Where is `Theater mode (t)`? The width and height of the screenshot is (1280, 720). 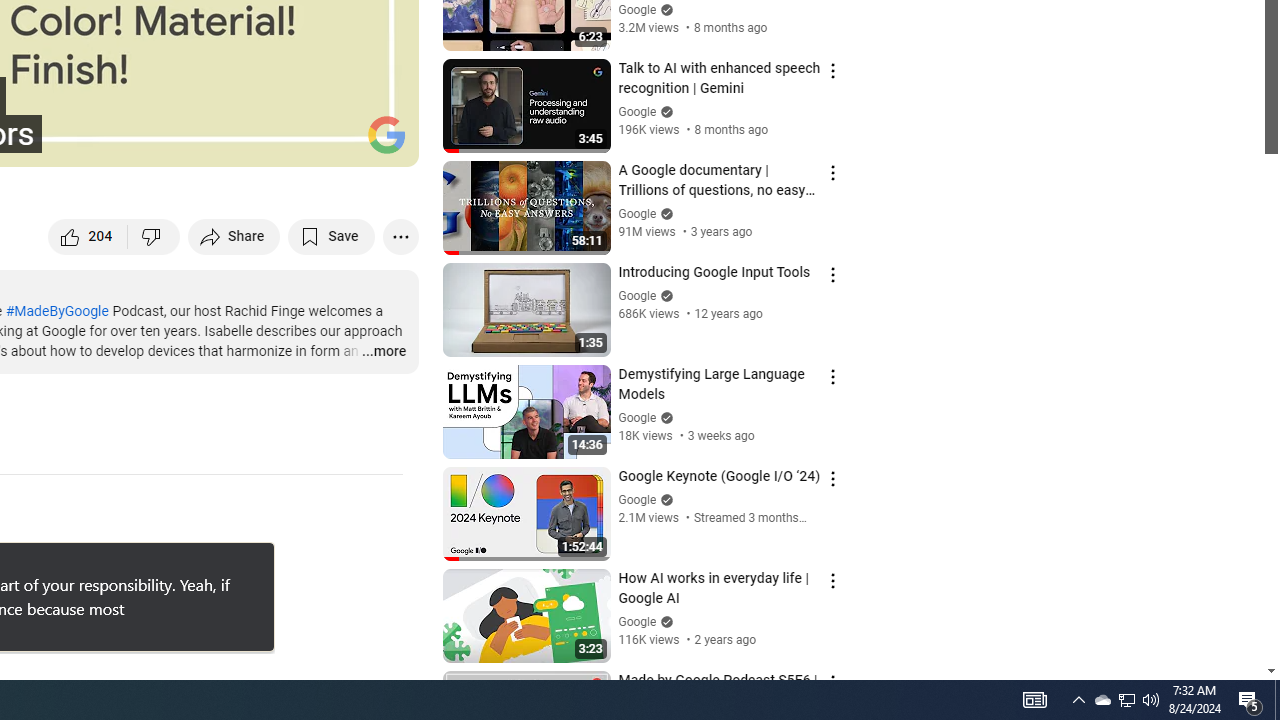
Theater mode (t) is located at coordinates (1078, 700).